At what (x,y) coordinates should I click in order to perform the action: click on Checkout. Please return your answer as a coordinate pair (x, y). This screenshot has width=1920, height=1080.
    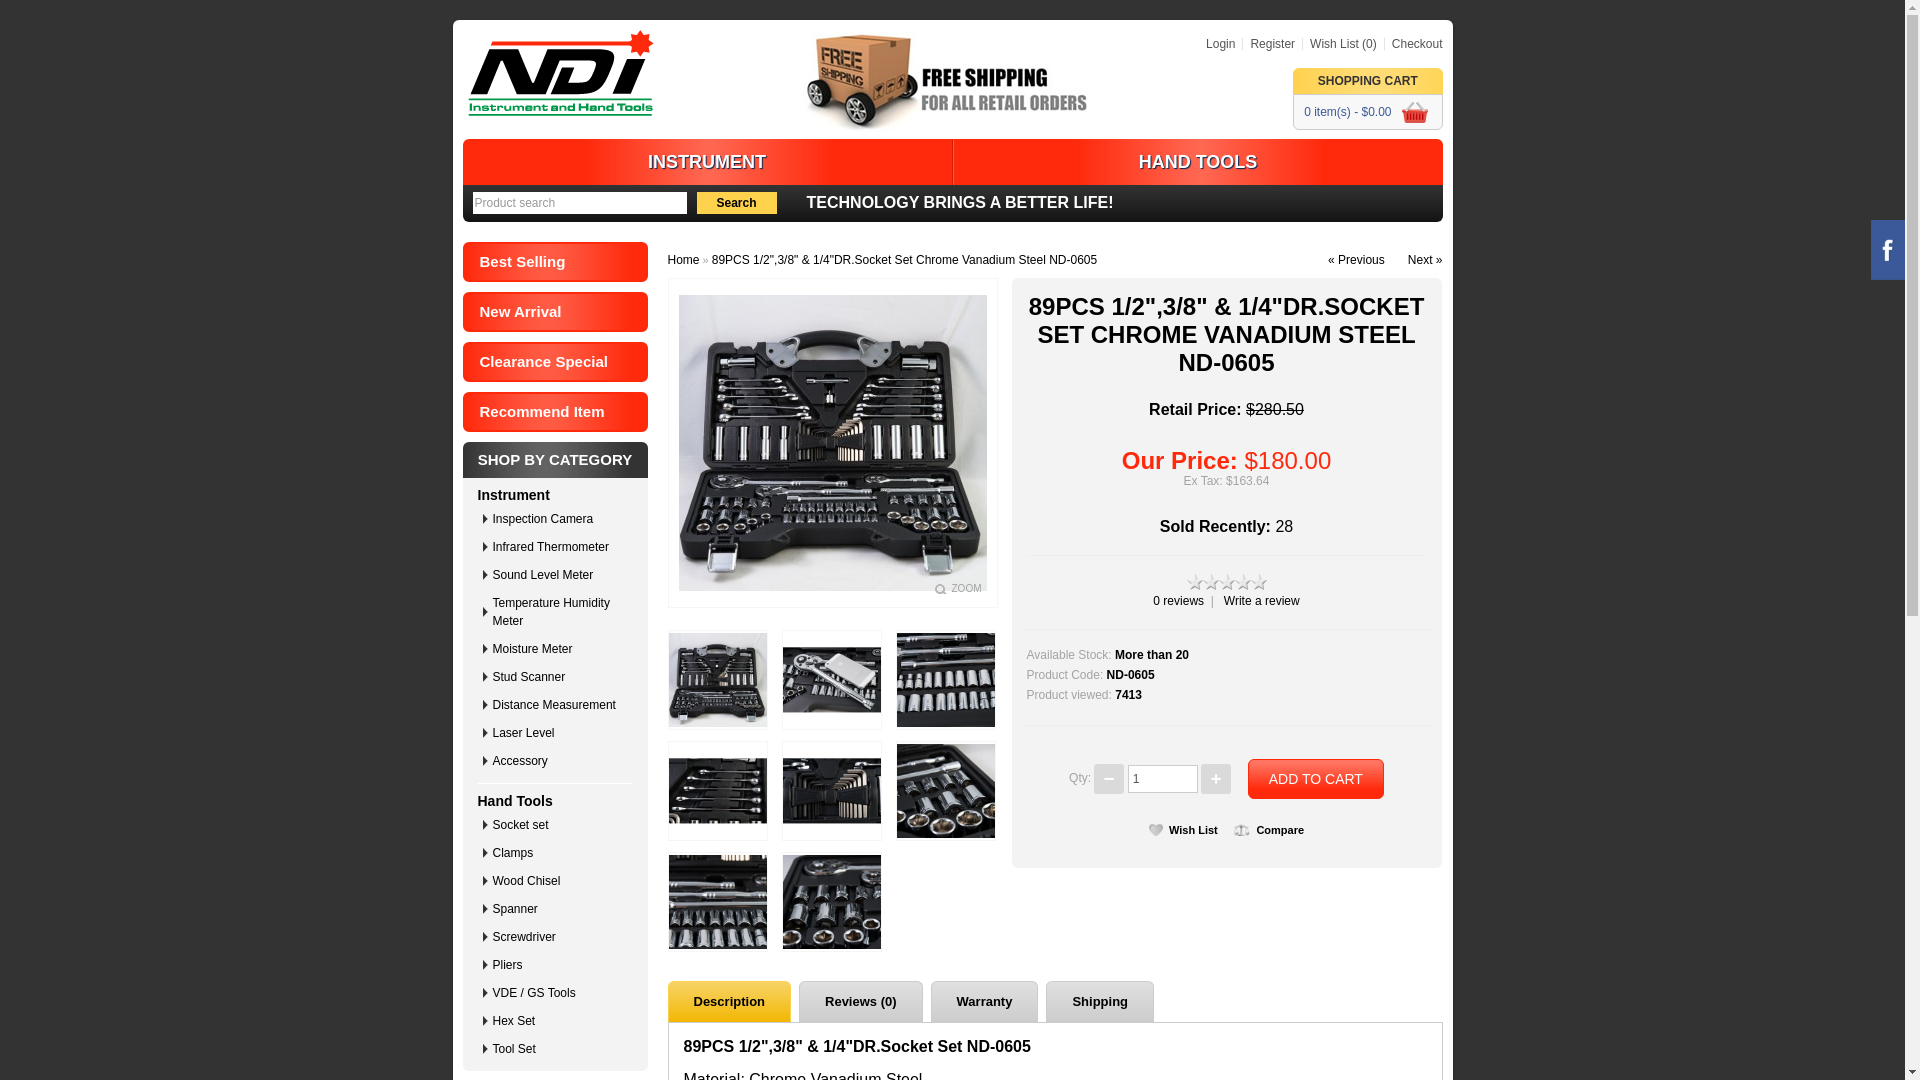
    Looking at the image, I should click on (1414, 44).